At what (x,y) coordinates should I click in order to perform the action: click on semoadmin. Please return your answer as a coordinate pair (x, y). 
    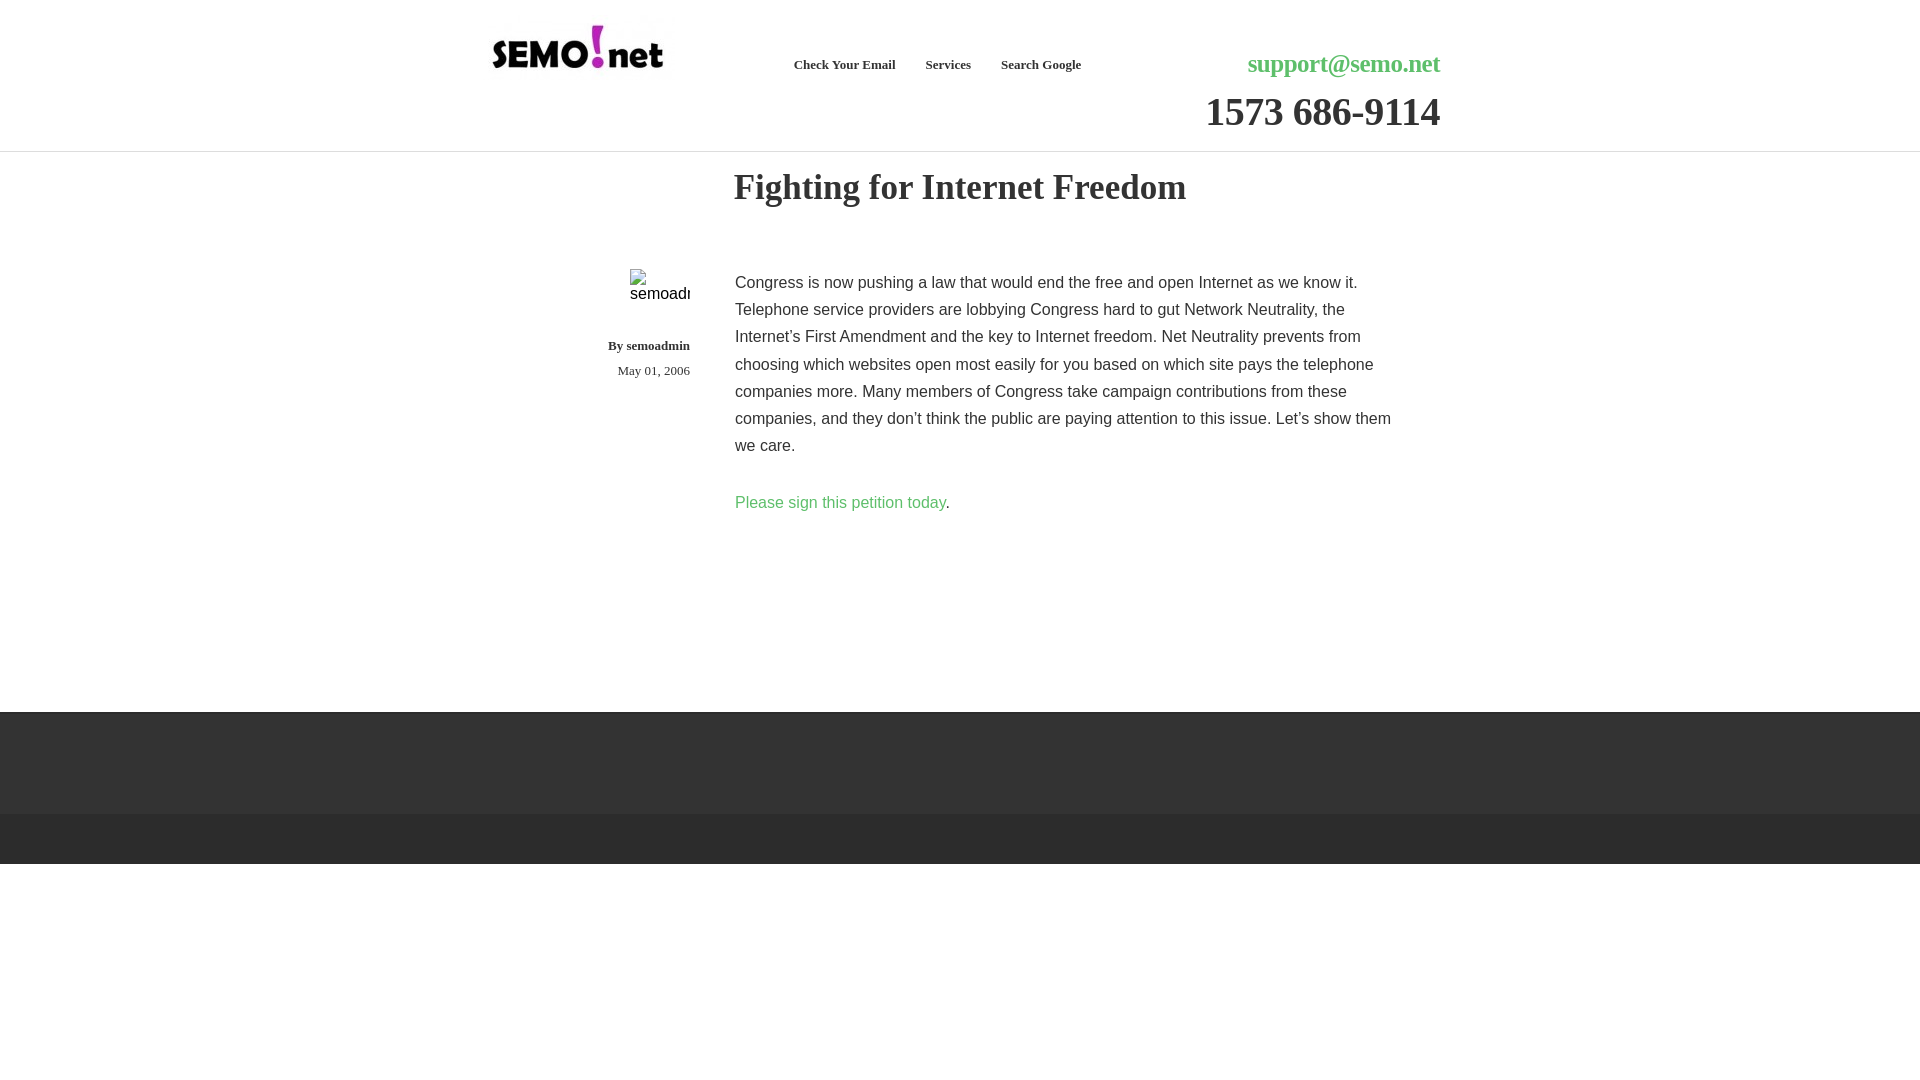
    Looking at the image, I should click on (657, 346).